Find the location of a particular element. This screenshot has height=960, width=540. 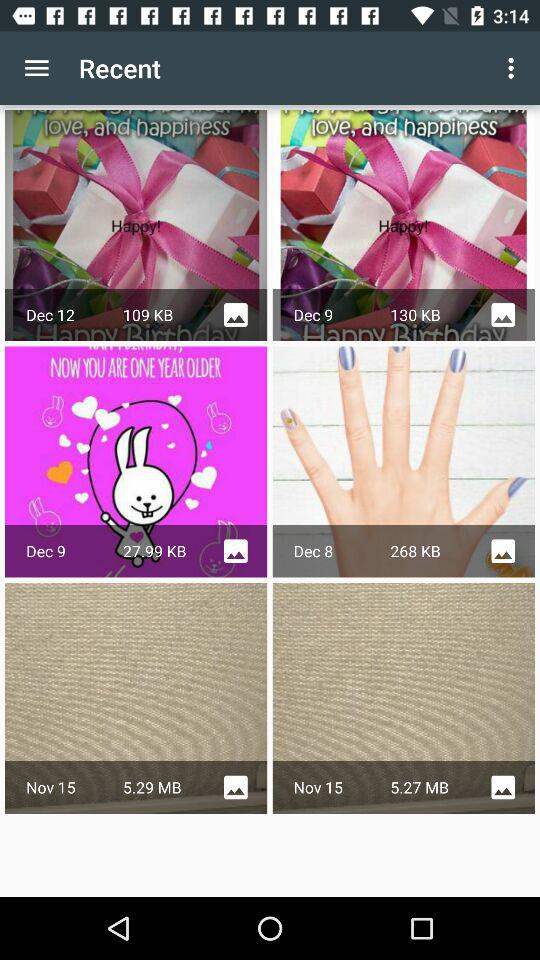

launch item to the left of the recent is located at coordinates (36, 68).